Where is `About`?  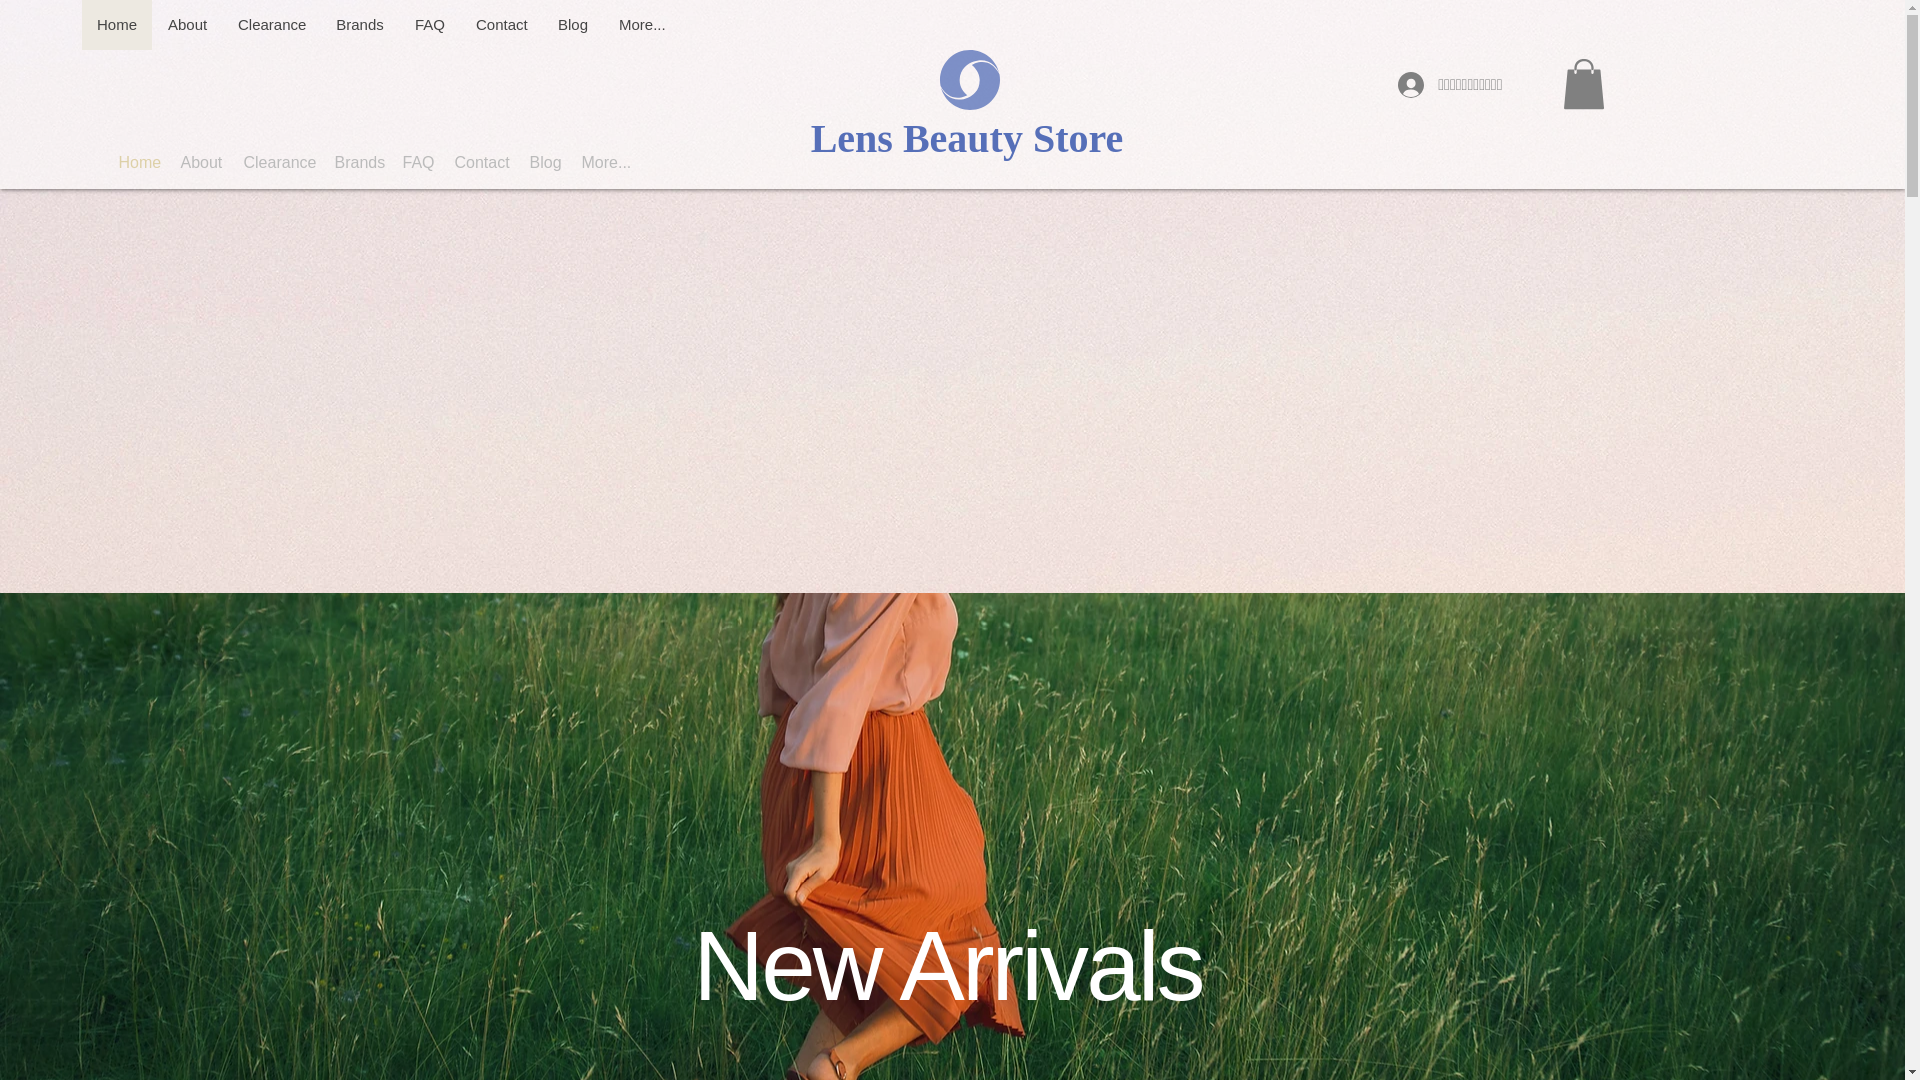 About is located at coordinates (201, 162).